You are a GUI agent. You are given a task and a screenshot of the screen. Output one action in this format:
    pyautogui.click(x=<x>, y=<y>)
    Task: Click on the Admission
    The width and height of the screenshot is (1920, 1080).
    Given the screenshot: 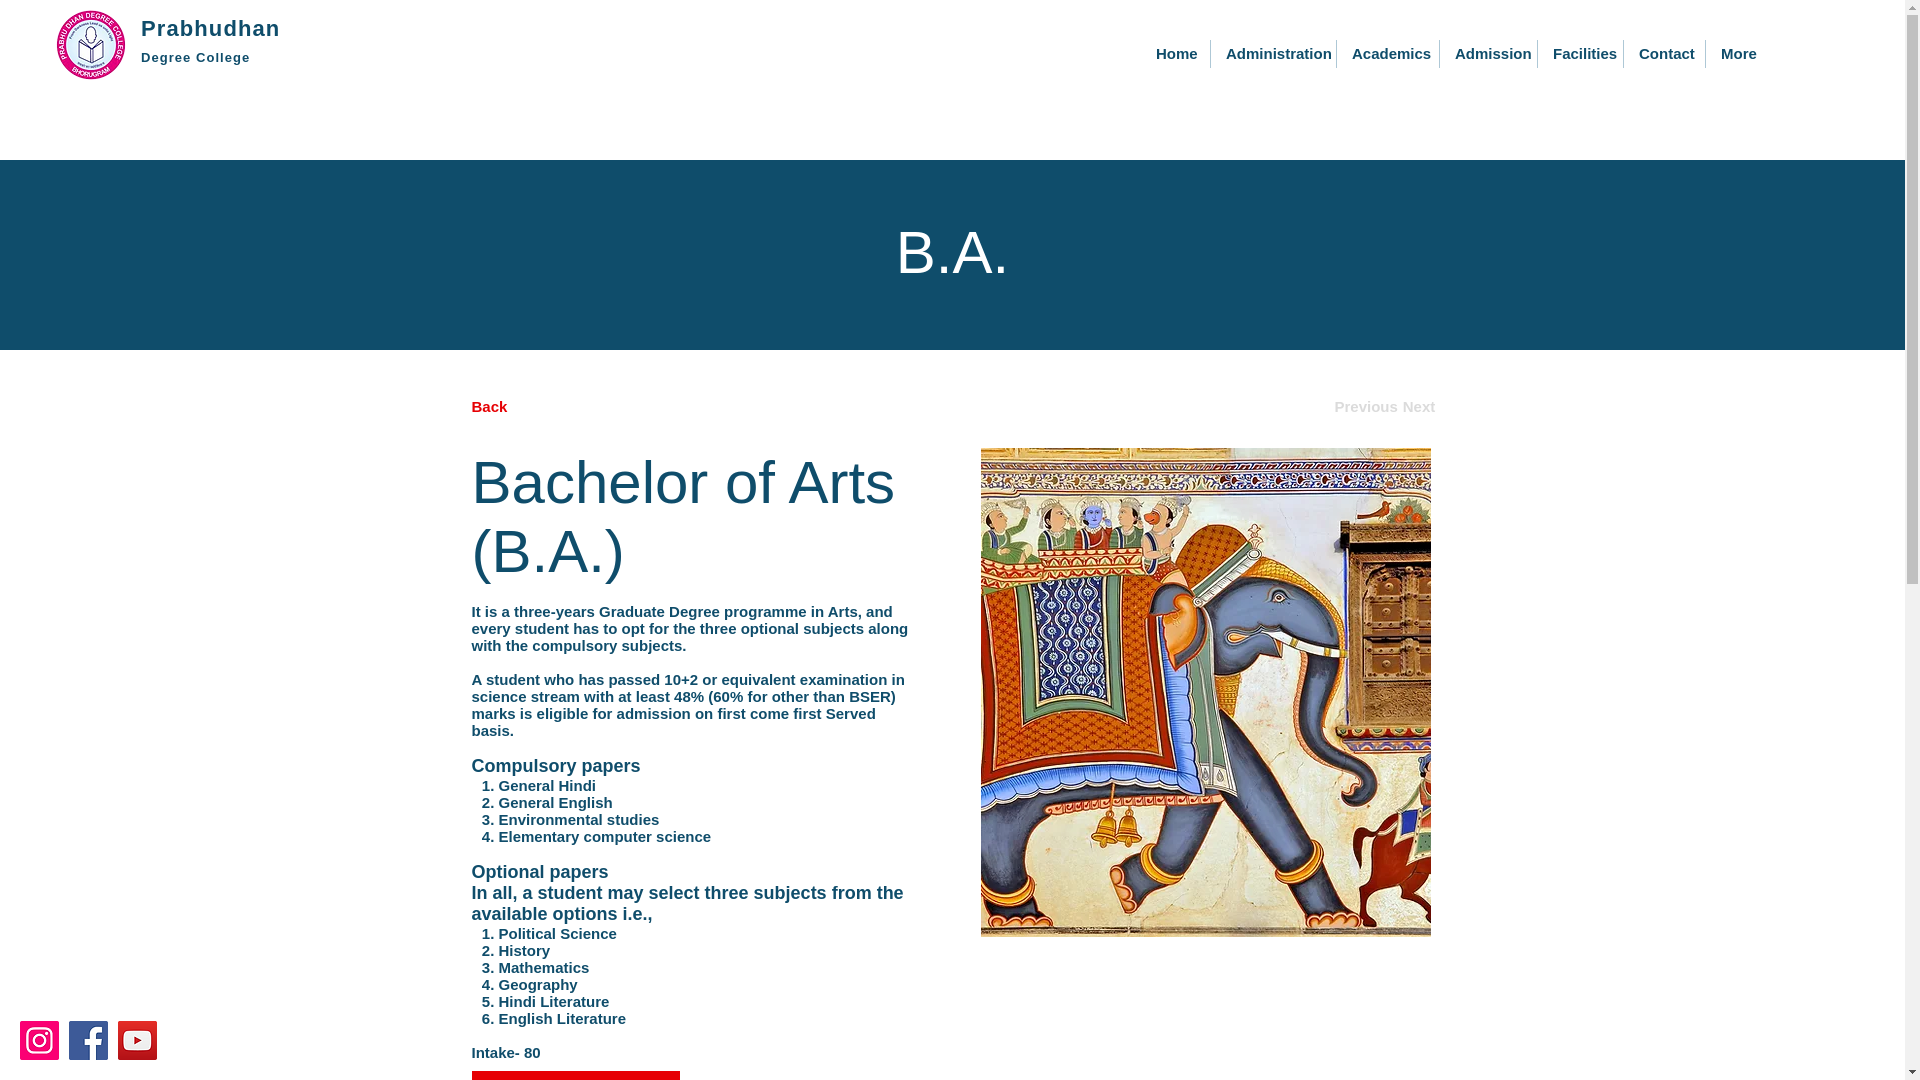 What is the action you would take?
    pyautogui.click(x=1488, y=54)
    